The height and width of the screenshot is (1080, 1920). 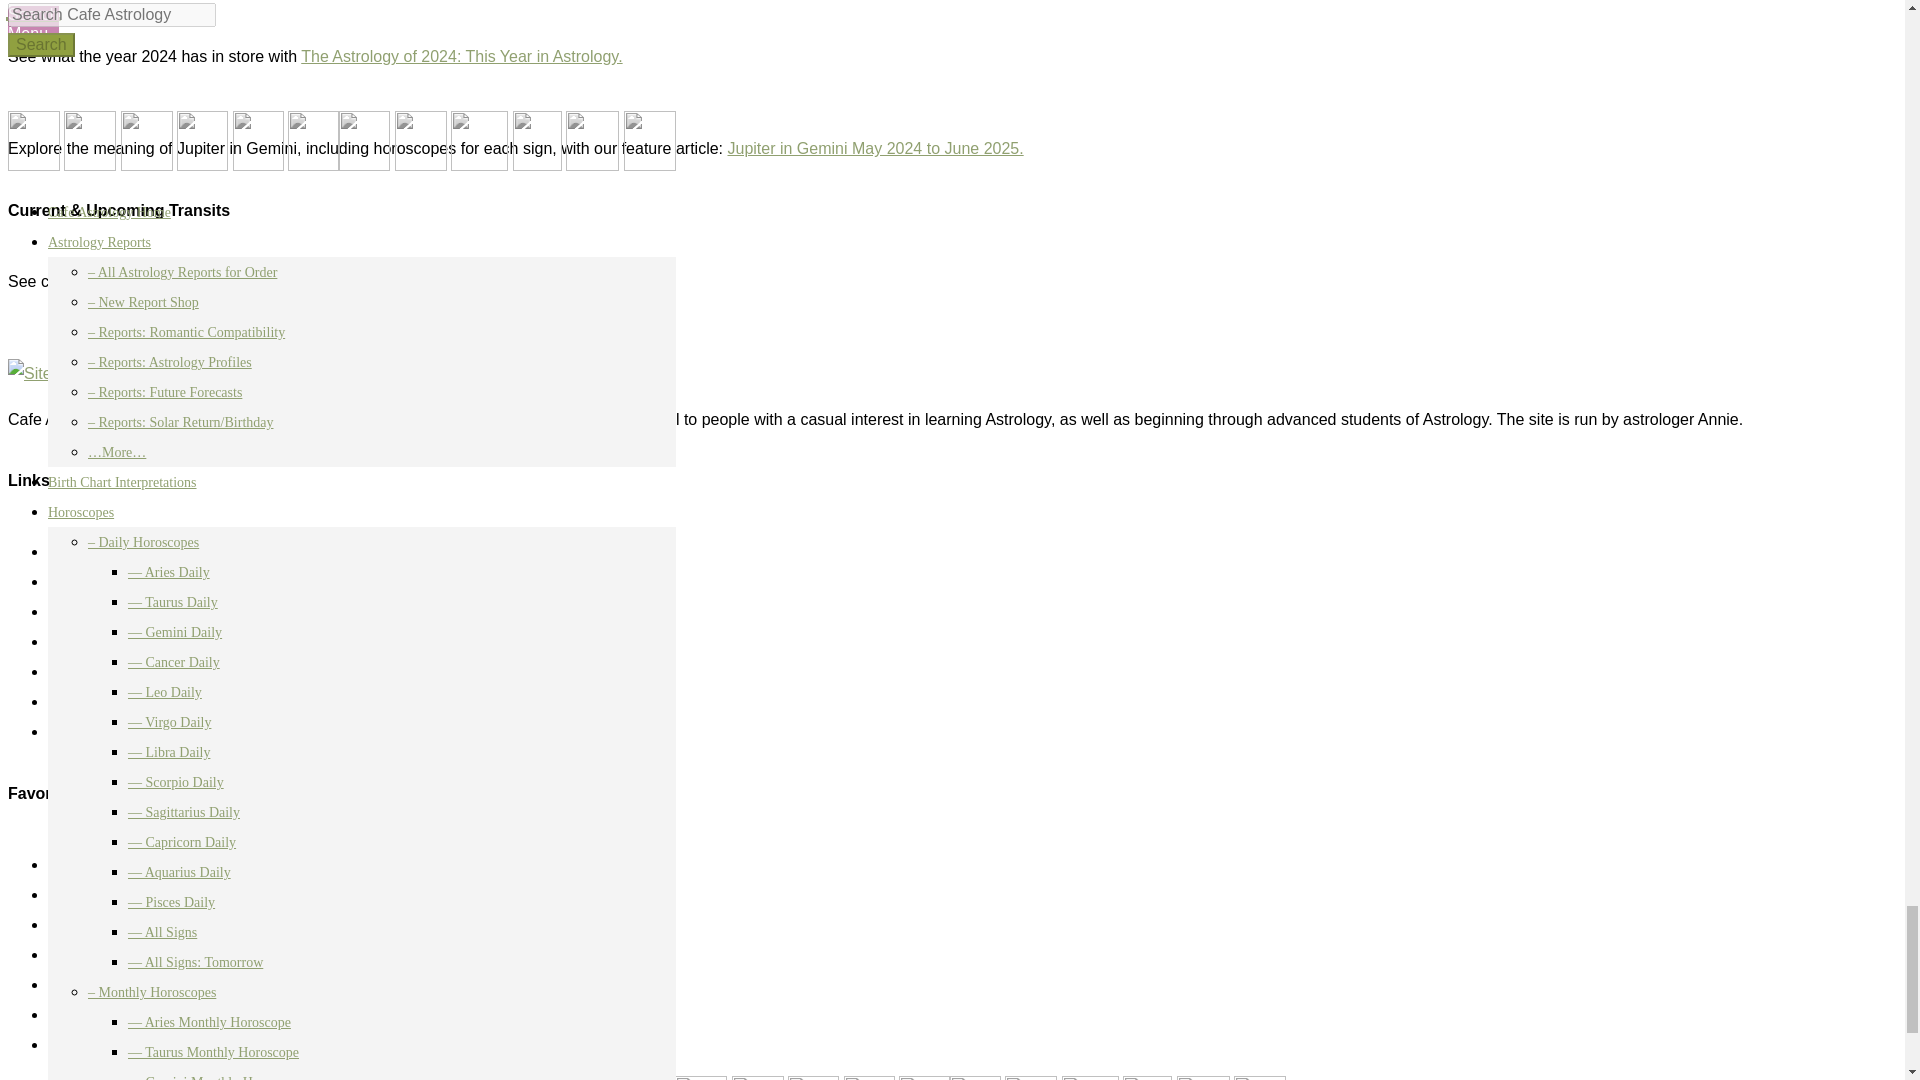 I want to click on Sagittarius, so click(x=1090, y=1078).